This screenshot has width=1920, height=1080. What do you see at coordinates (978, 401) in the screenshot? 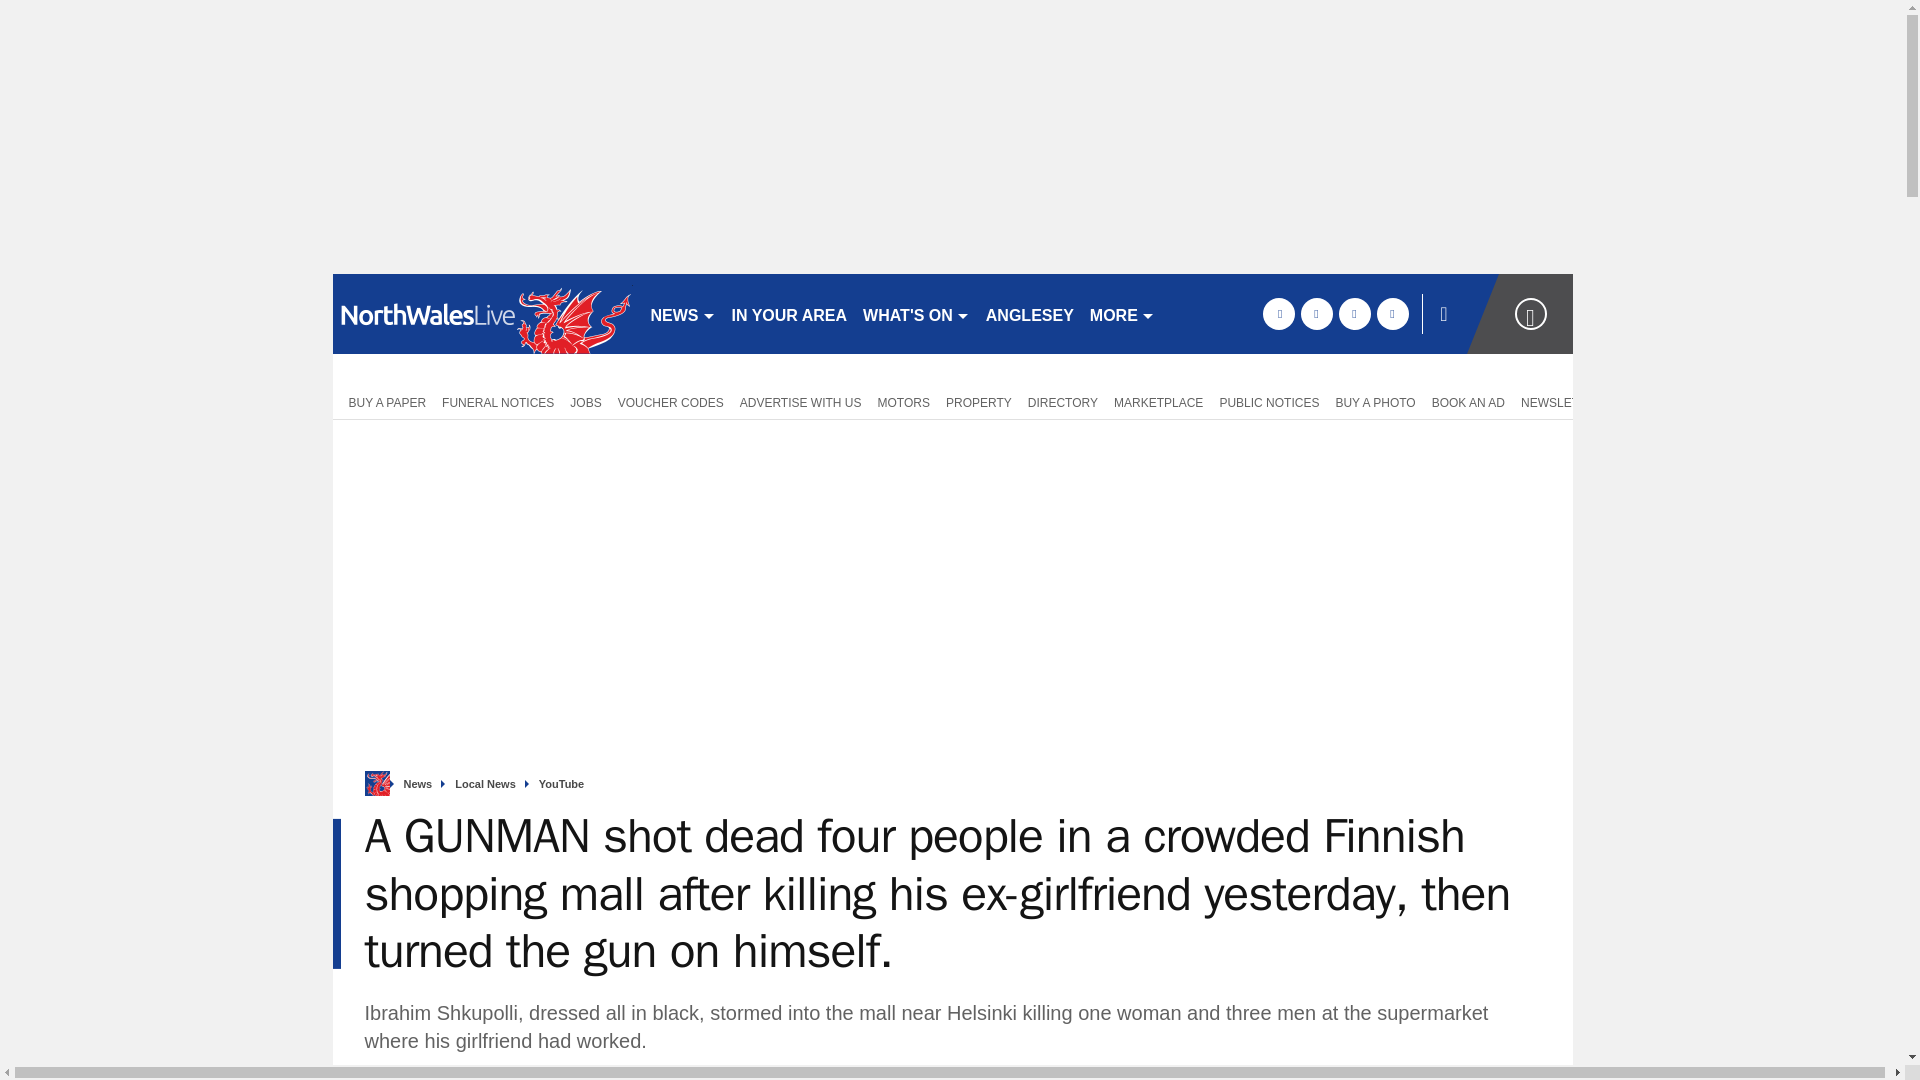
I see `PROPERTY` at bounding box center [978, 401].